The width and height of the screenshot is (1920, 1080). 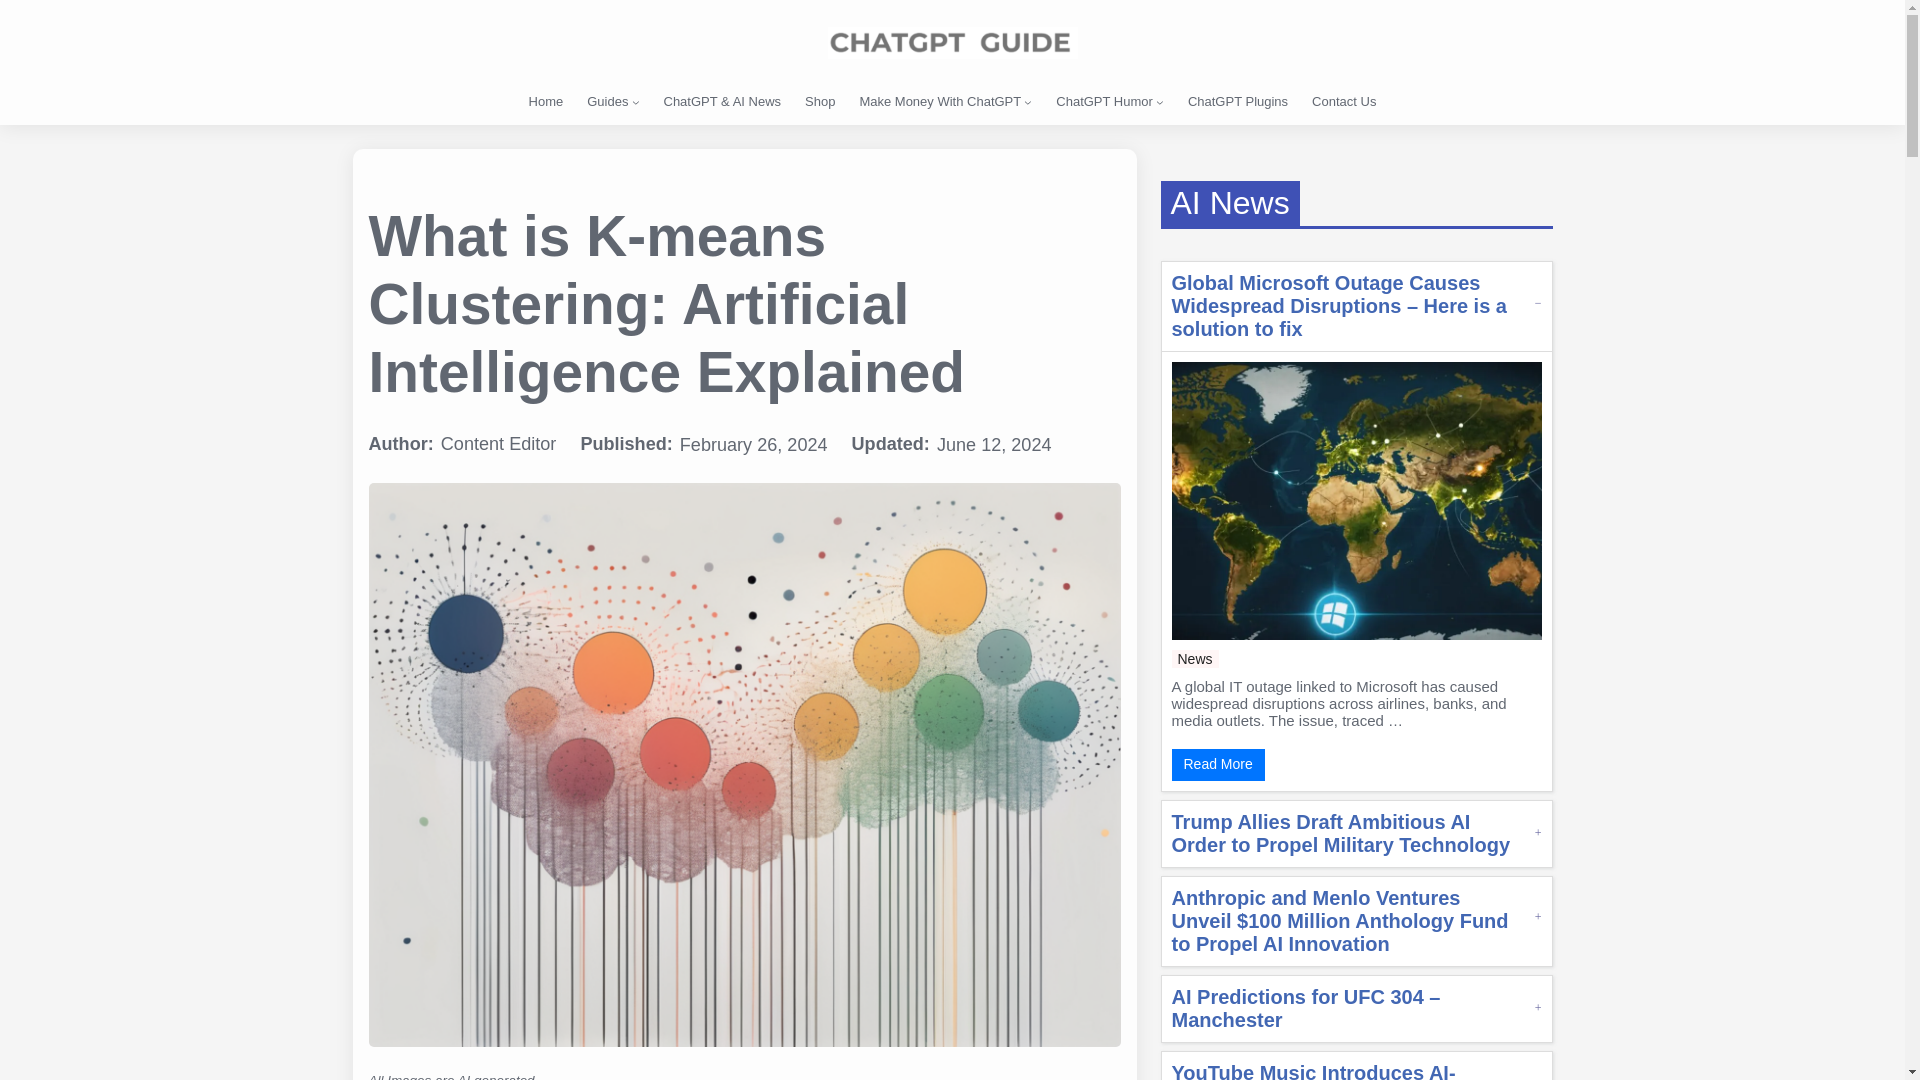 What do you see at coordinates (1218, 764) in the screenshot?
I see `Read More` at bounding box center [1218, 764].